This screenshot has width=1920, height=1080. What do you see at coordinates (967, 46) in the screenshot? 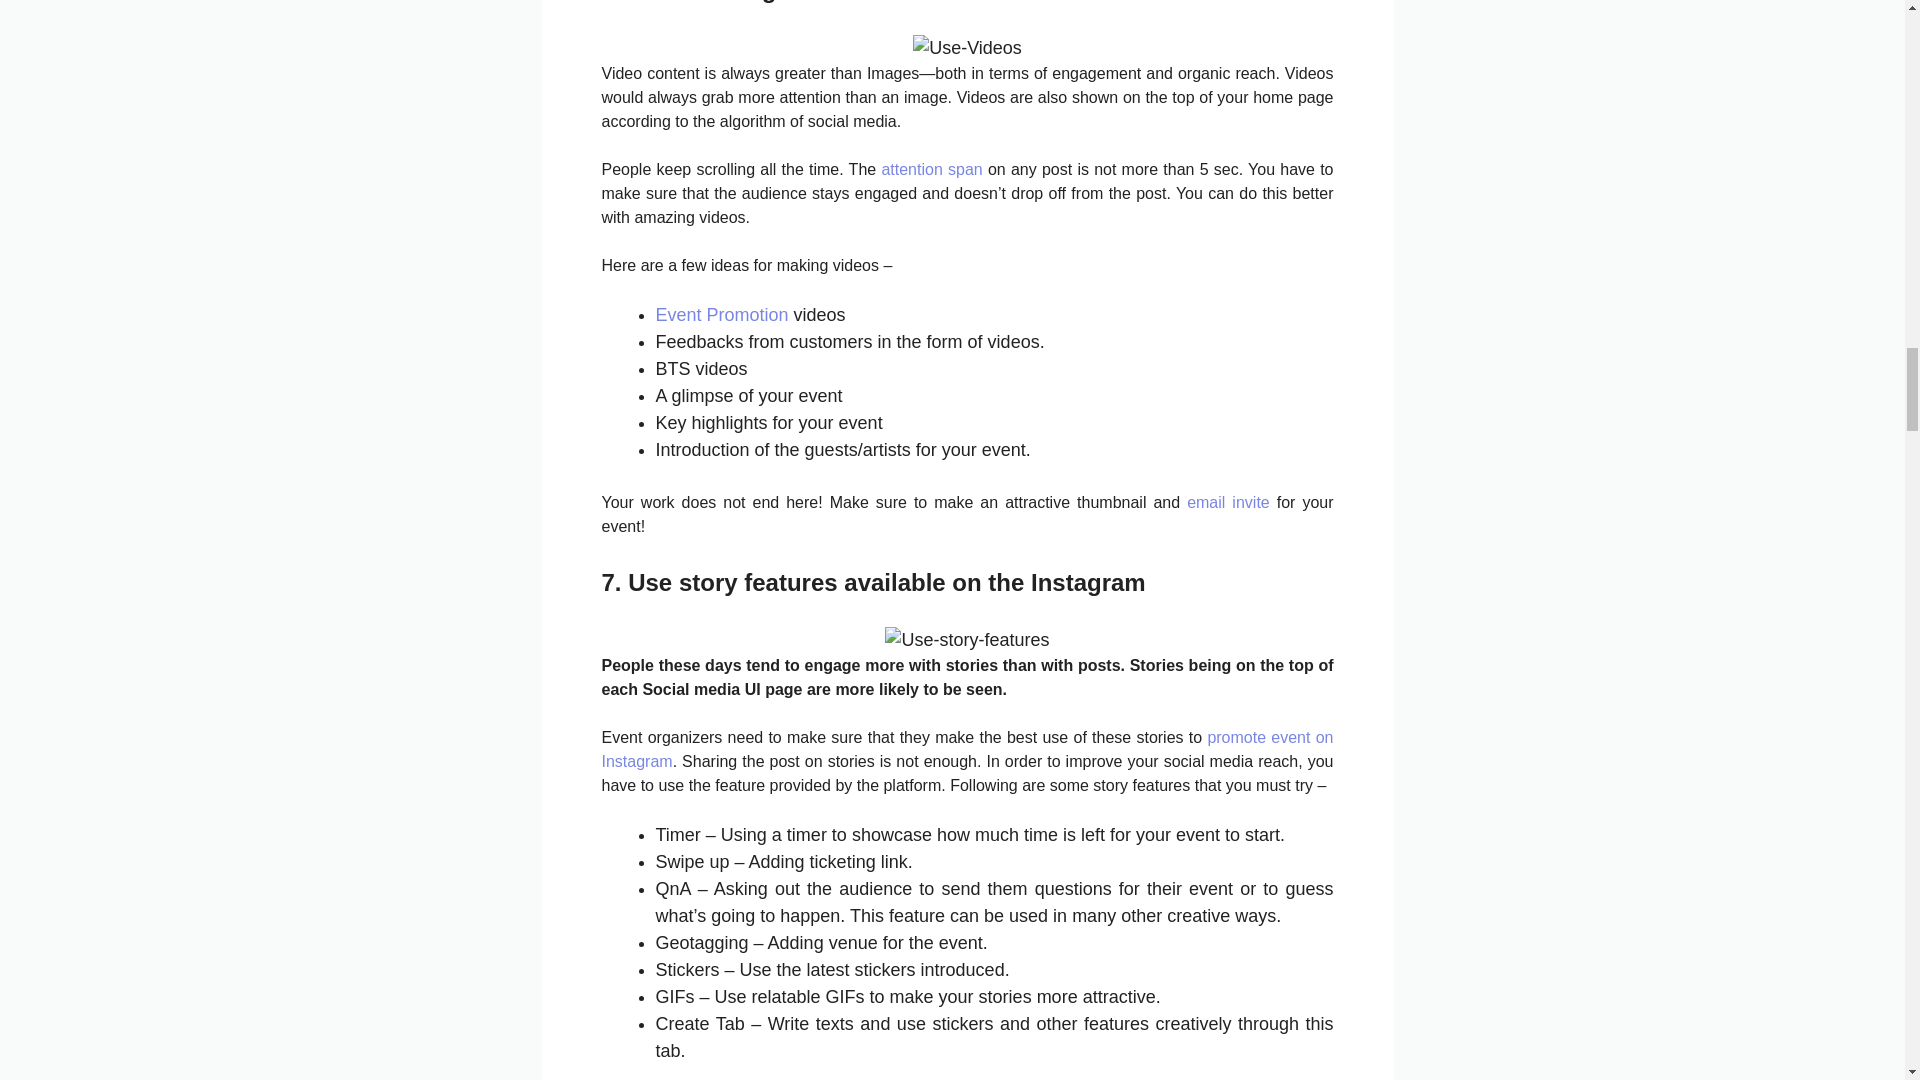
I see `Post videos to promote event on social media` at bounding box center [967, 46].